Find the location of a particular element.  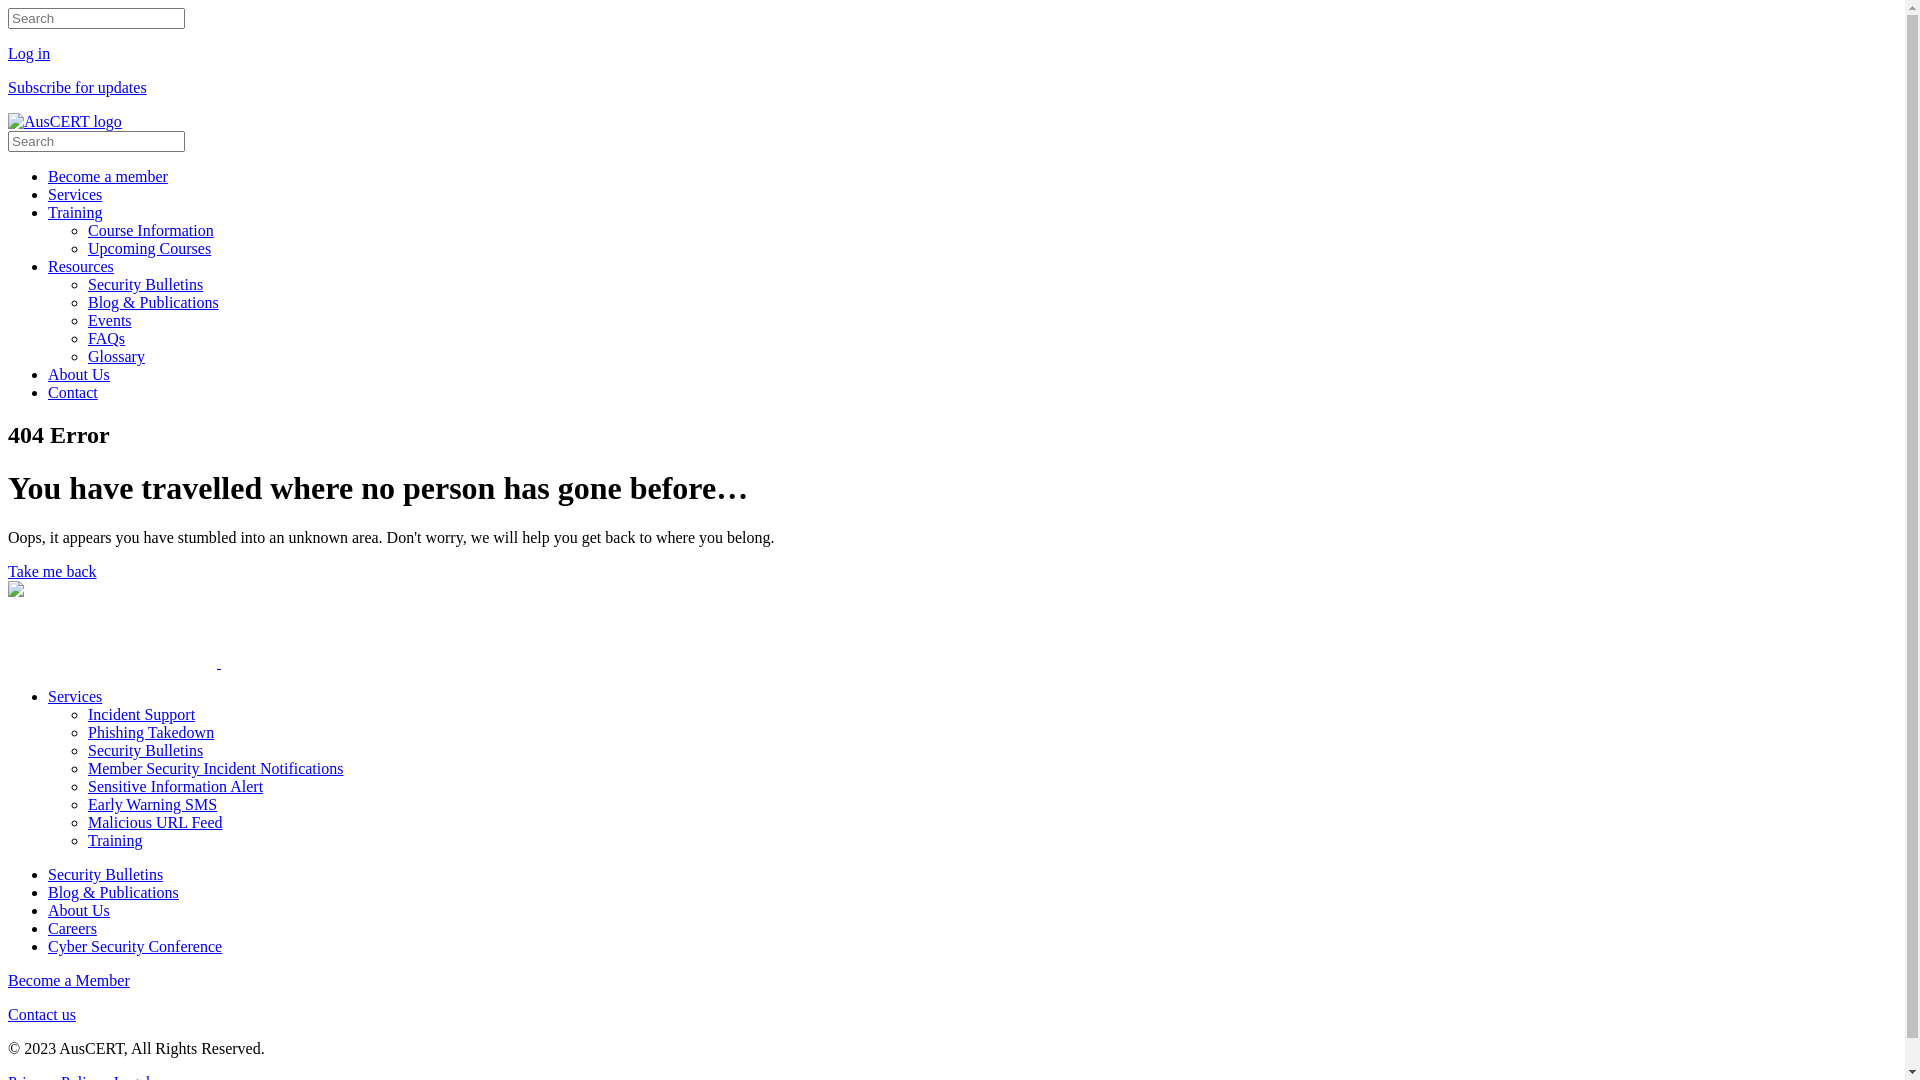

Training is located at coordinates (116, 840).